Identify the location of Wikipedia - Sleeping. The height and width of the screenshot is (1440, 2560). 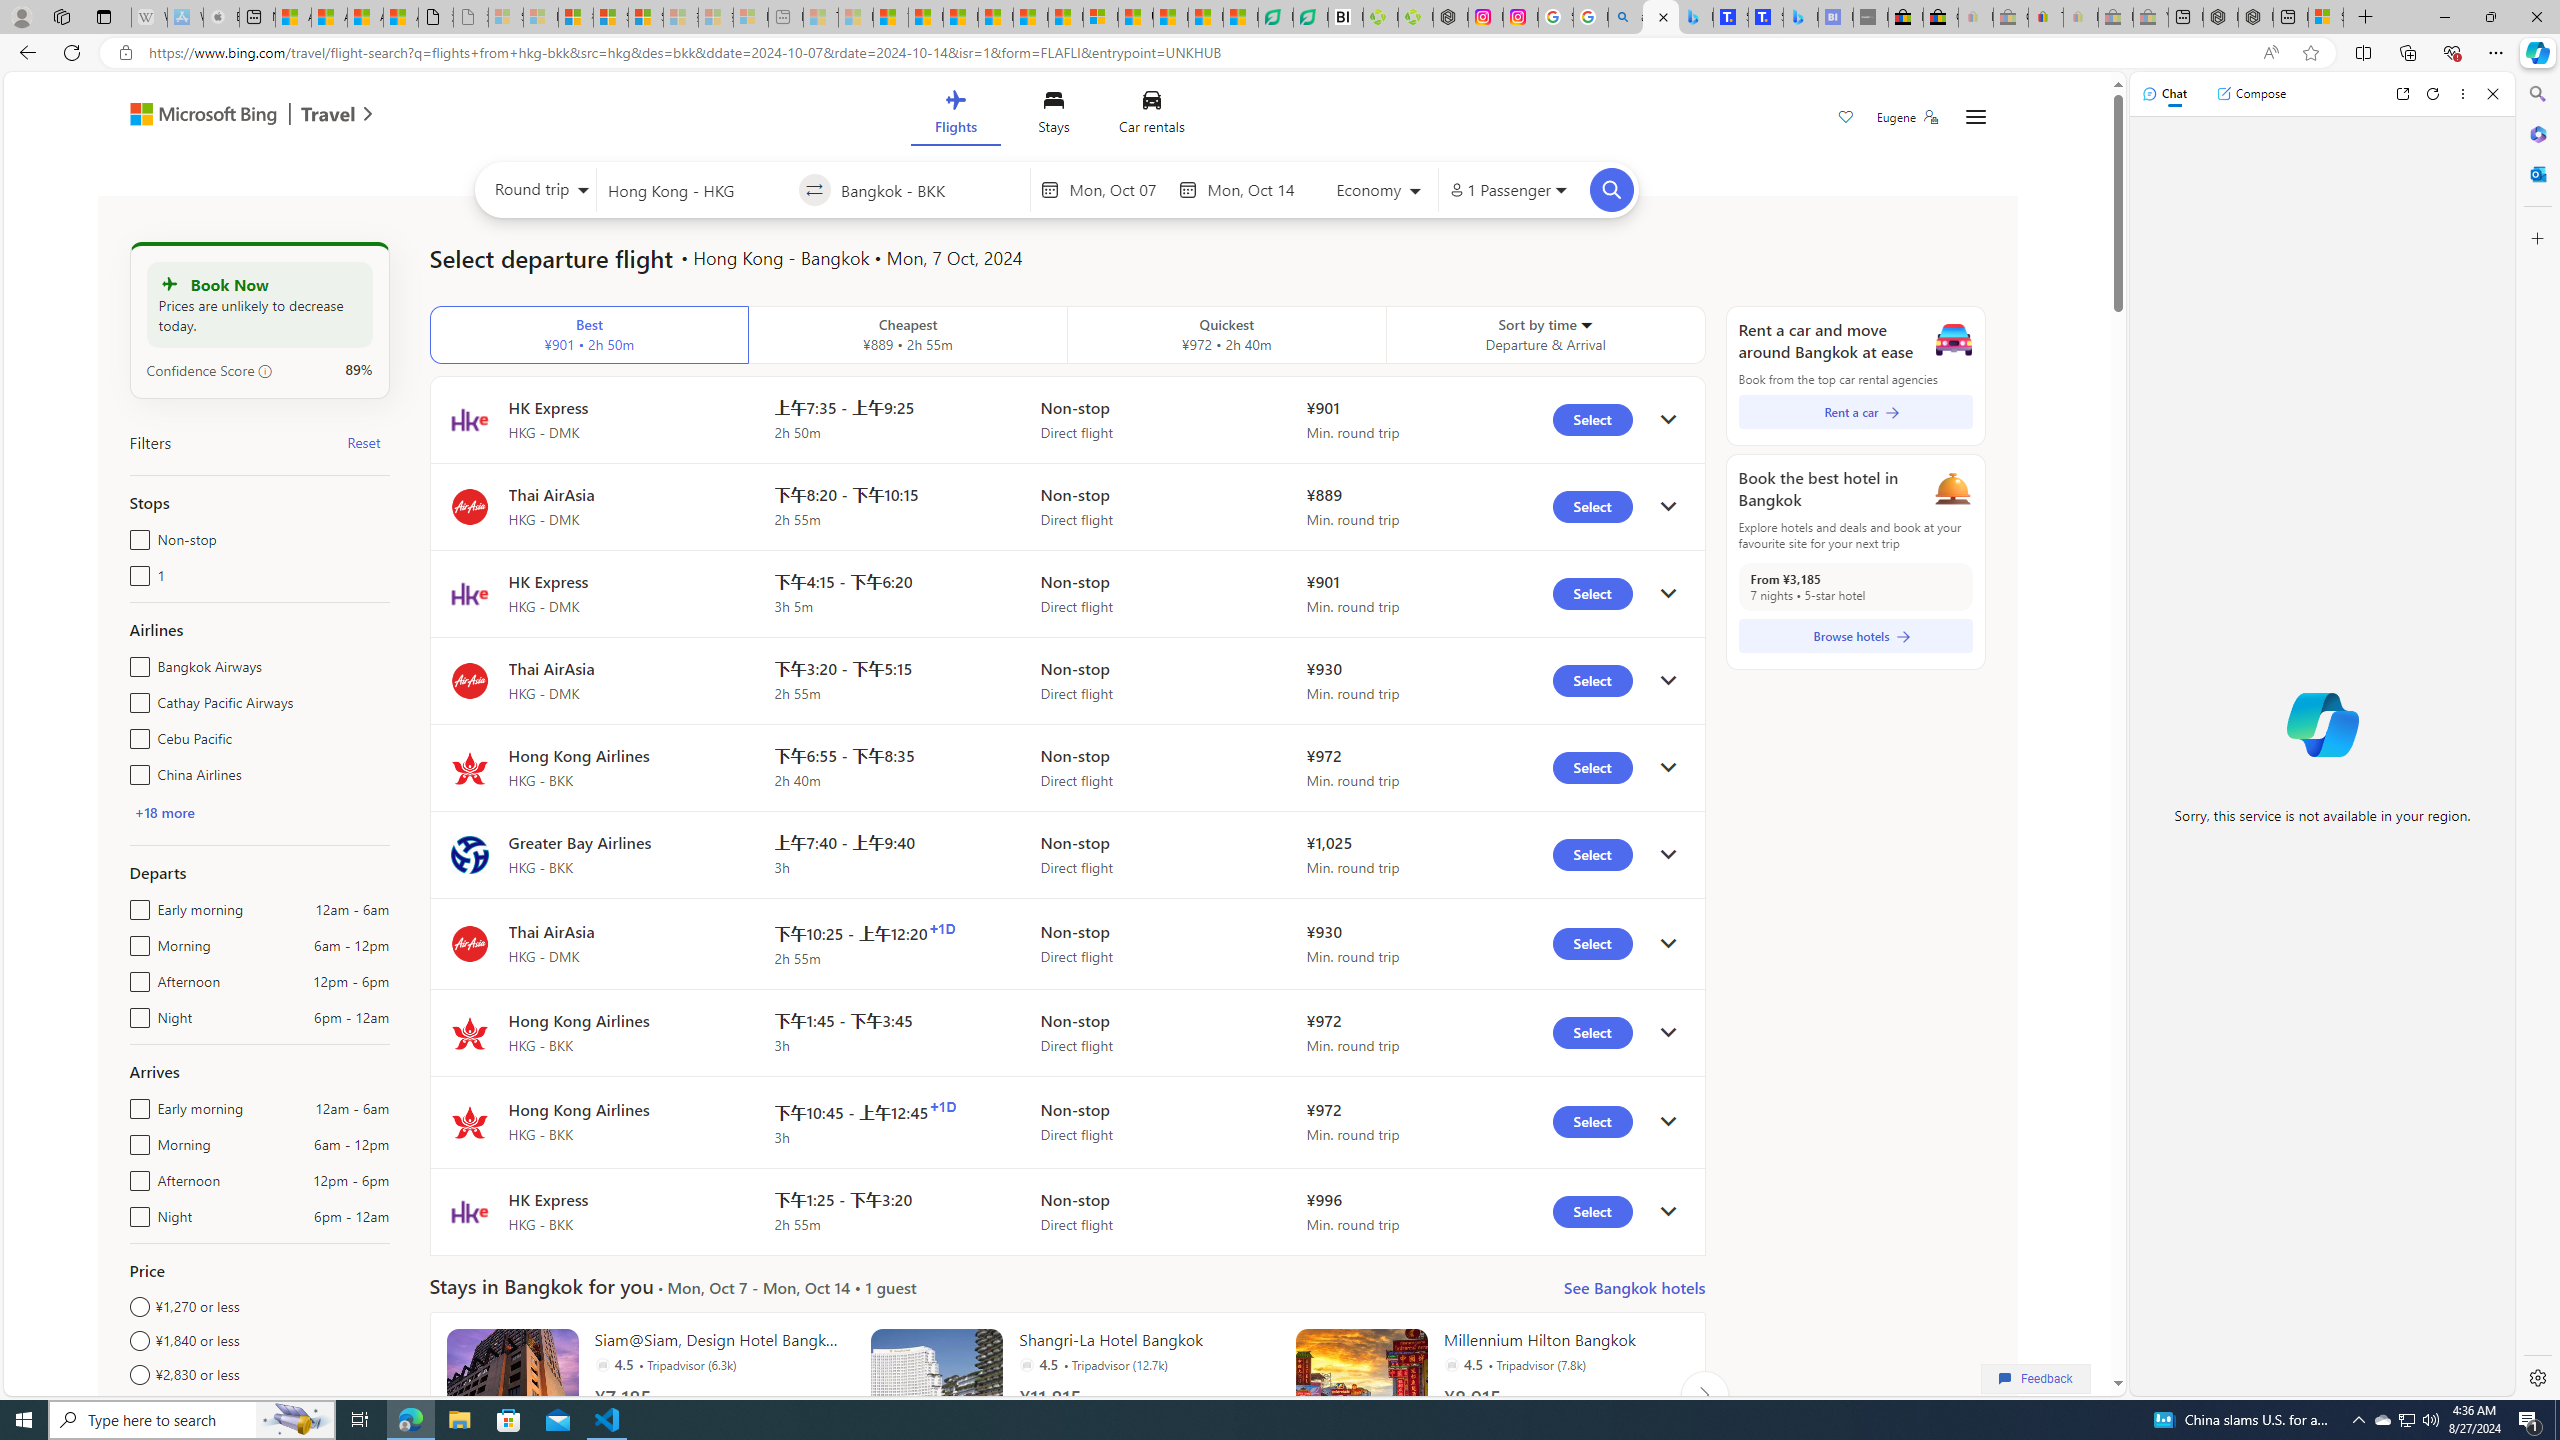
(149, 17).